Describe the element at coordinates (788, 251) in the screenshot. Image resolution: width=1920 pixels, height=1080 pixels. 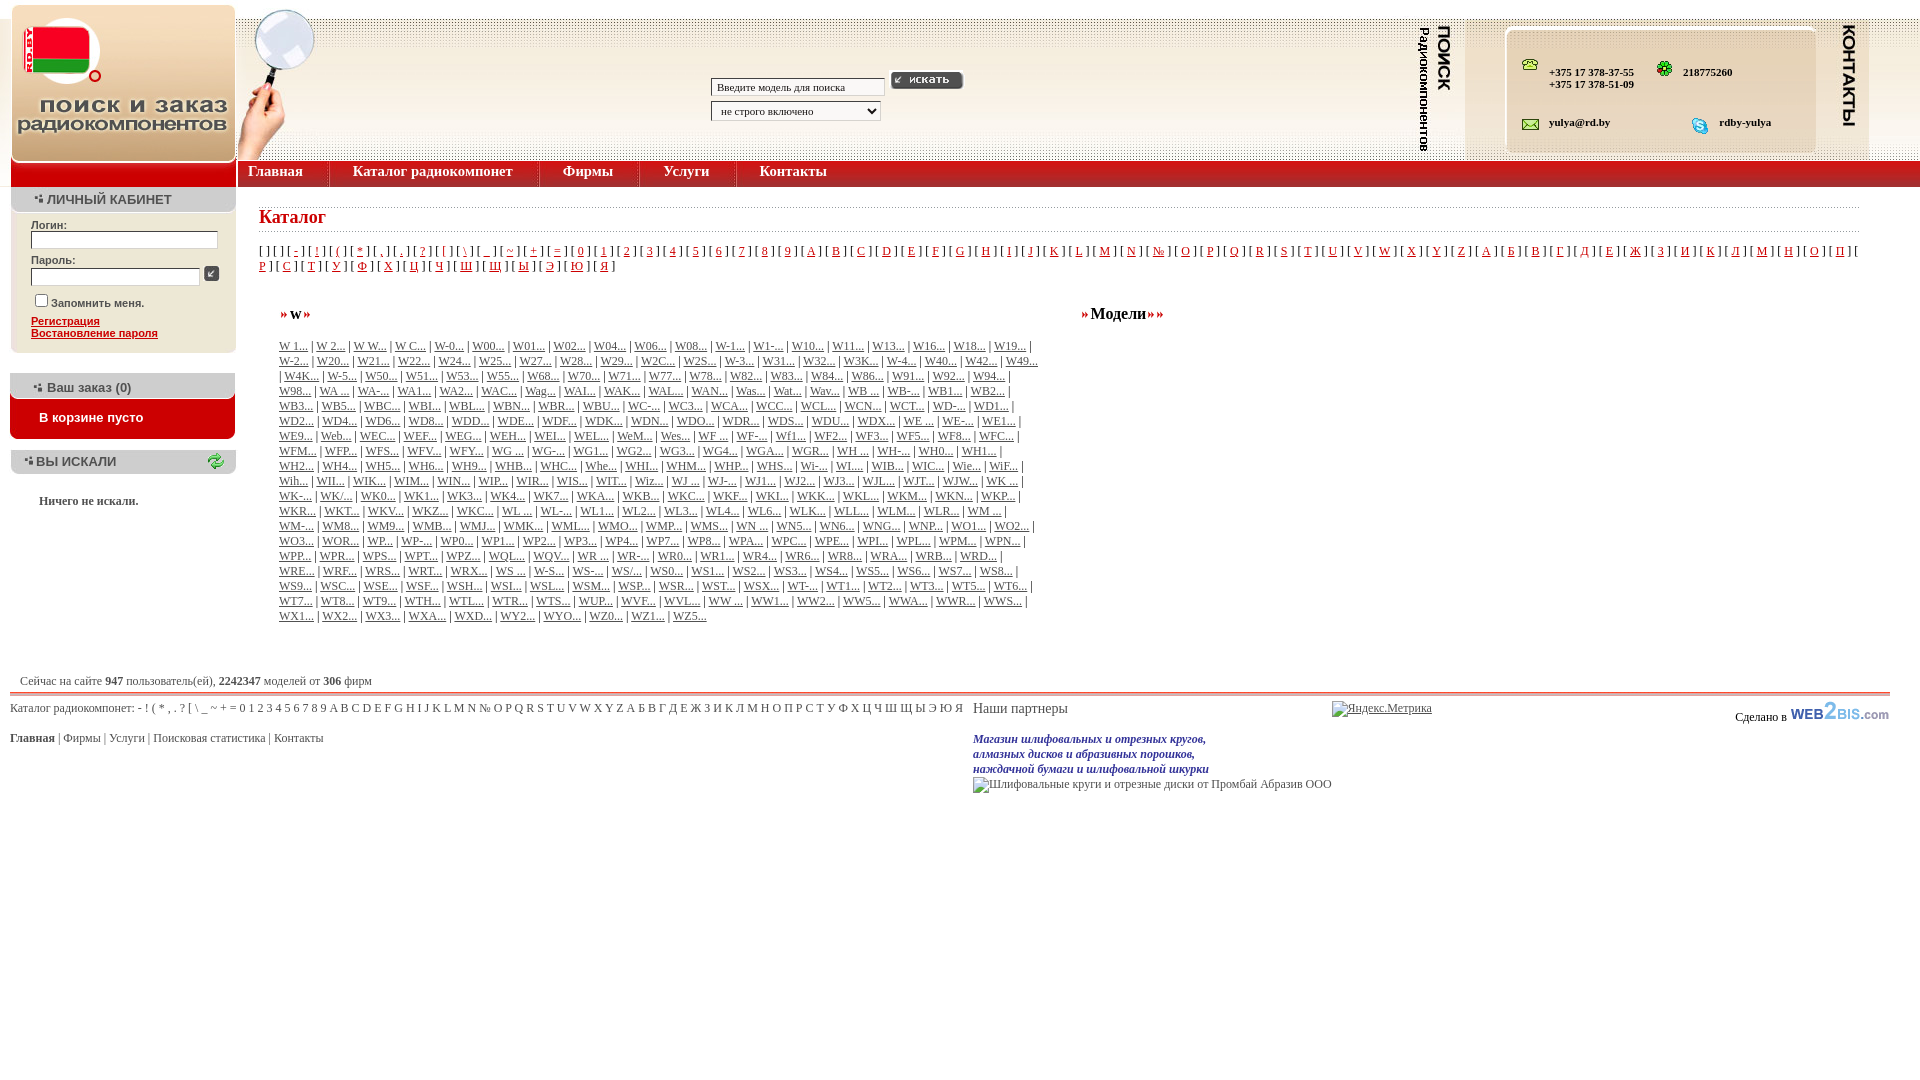
I see `9` at that location.